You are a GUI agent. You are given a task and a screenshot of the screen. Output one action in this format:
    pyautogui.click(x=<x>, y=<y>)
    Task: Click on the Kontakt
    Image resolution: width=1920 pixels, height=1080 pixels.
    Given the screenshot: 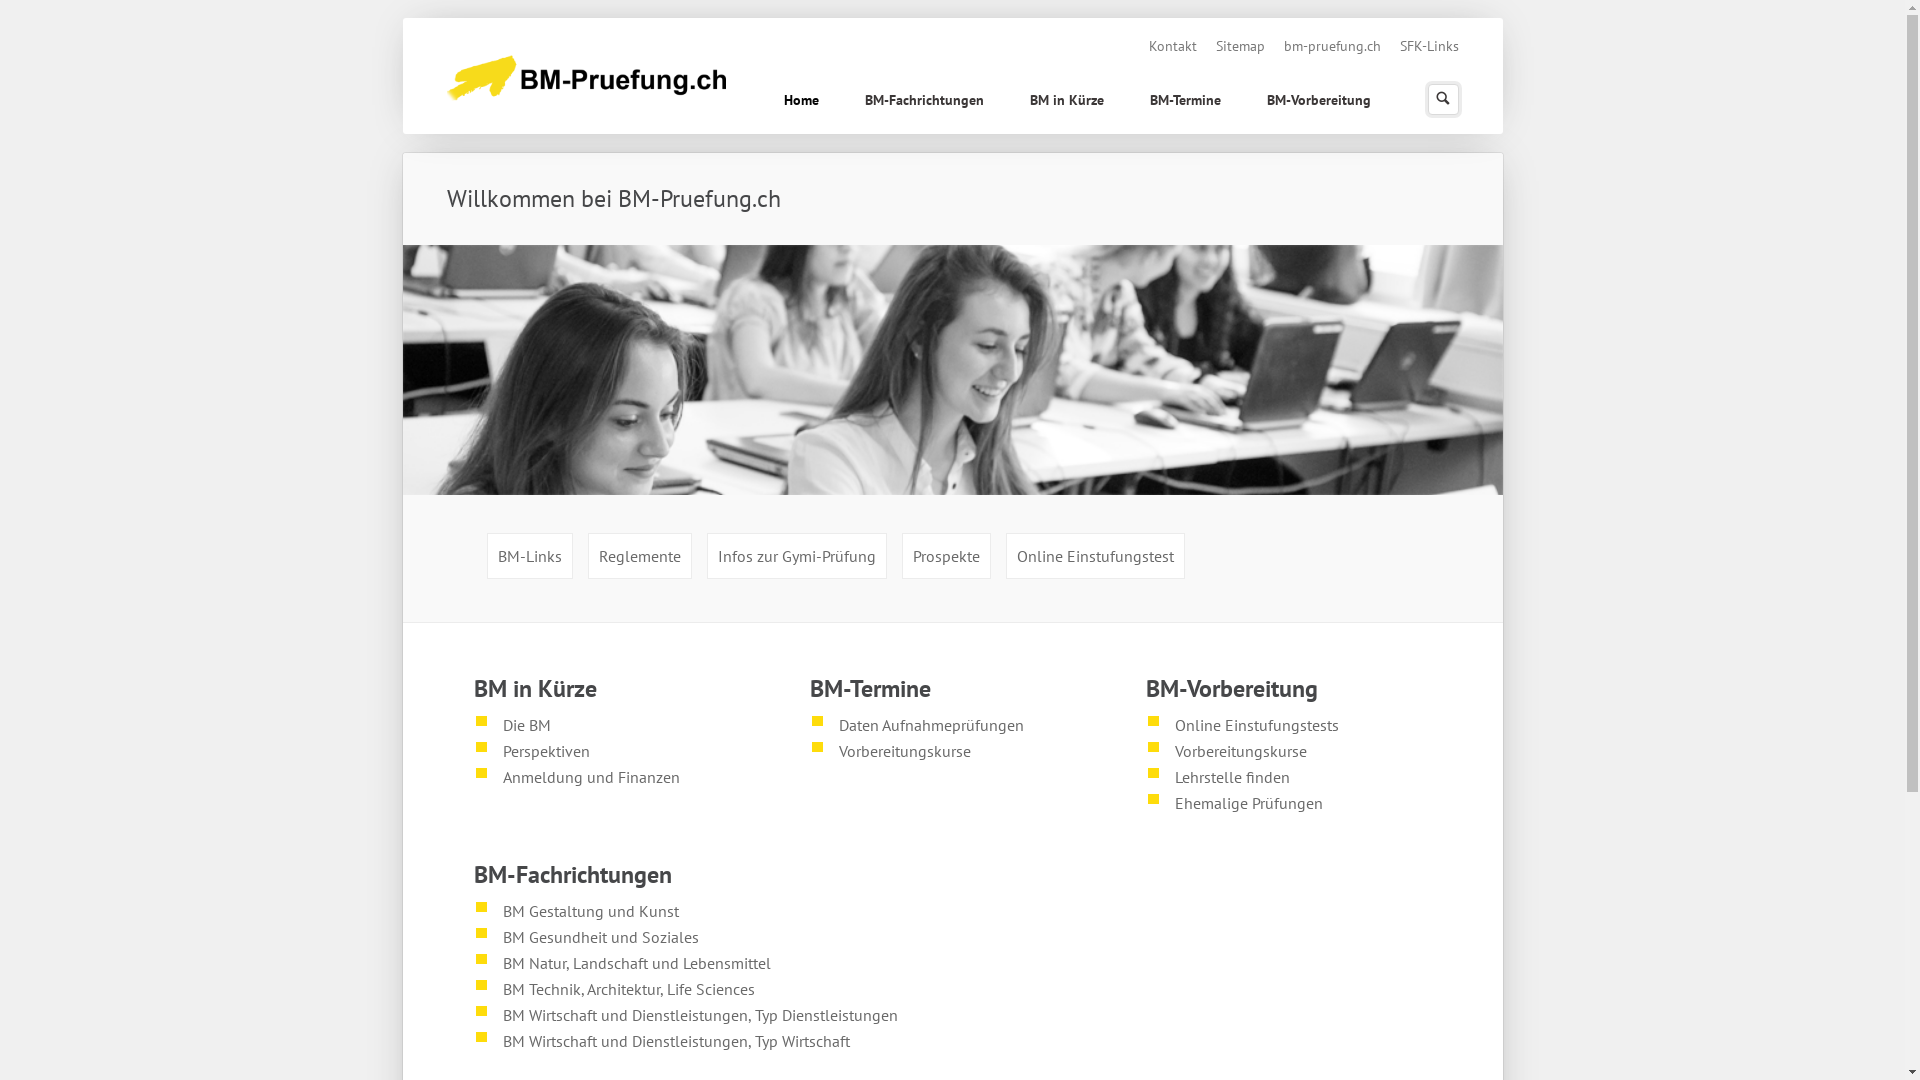 What is the action you would take?
    pyautogui.click(x=1172, y=46)
    